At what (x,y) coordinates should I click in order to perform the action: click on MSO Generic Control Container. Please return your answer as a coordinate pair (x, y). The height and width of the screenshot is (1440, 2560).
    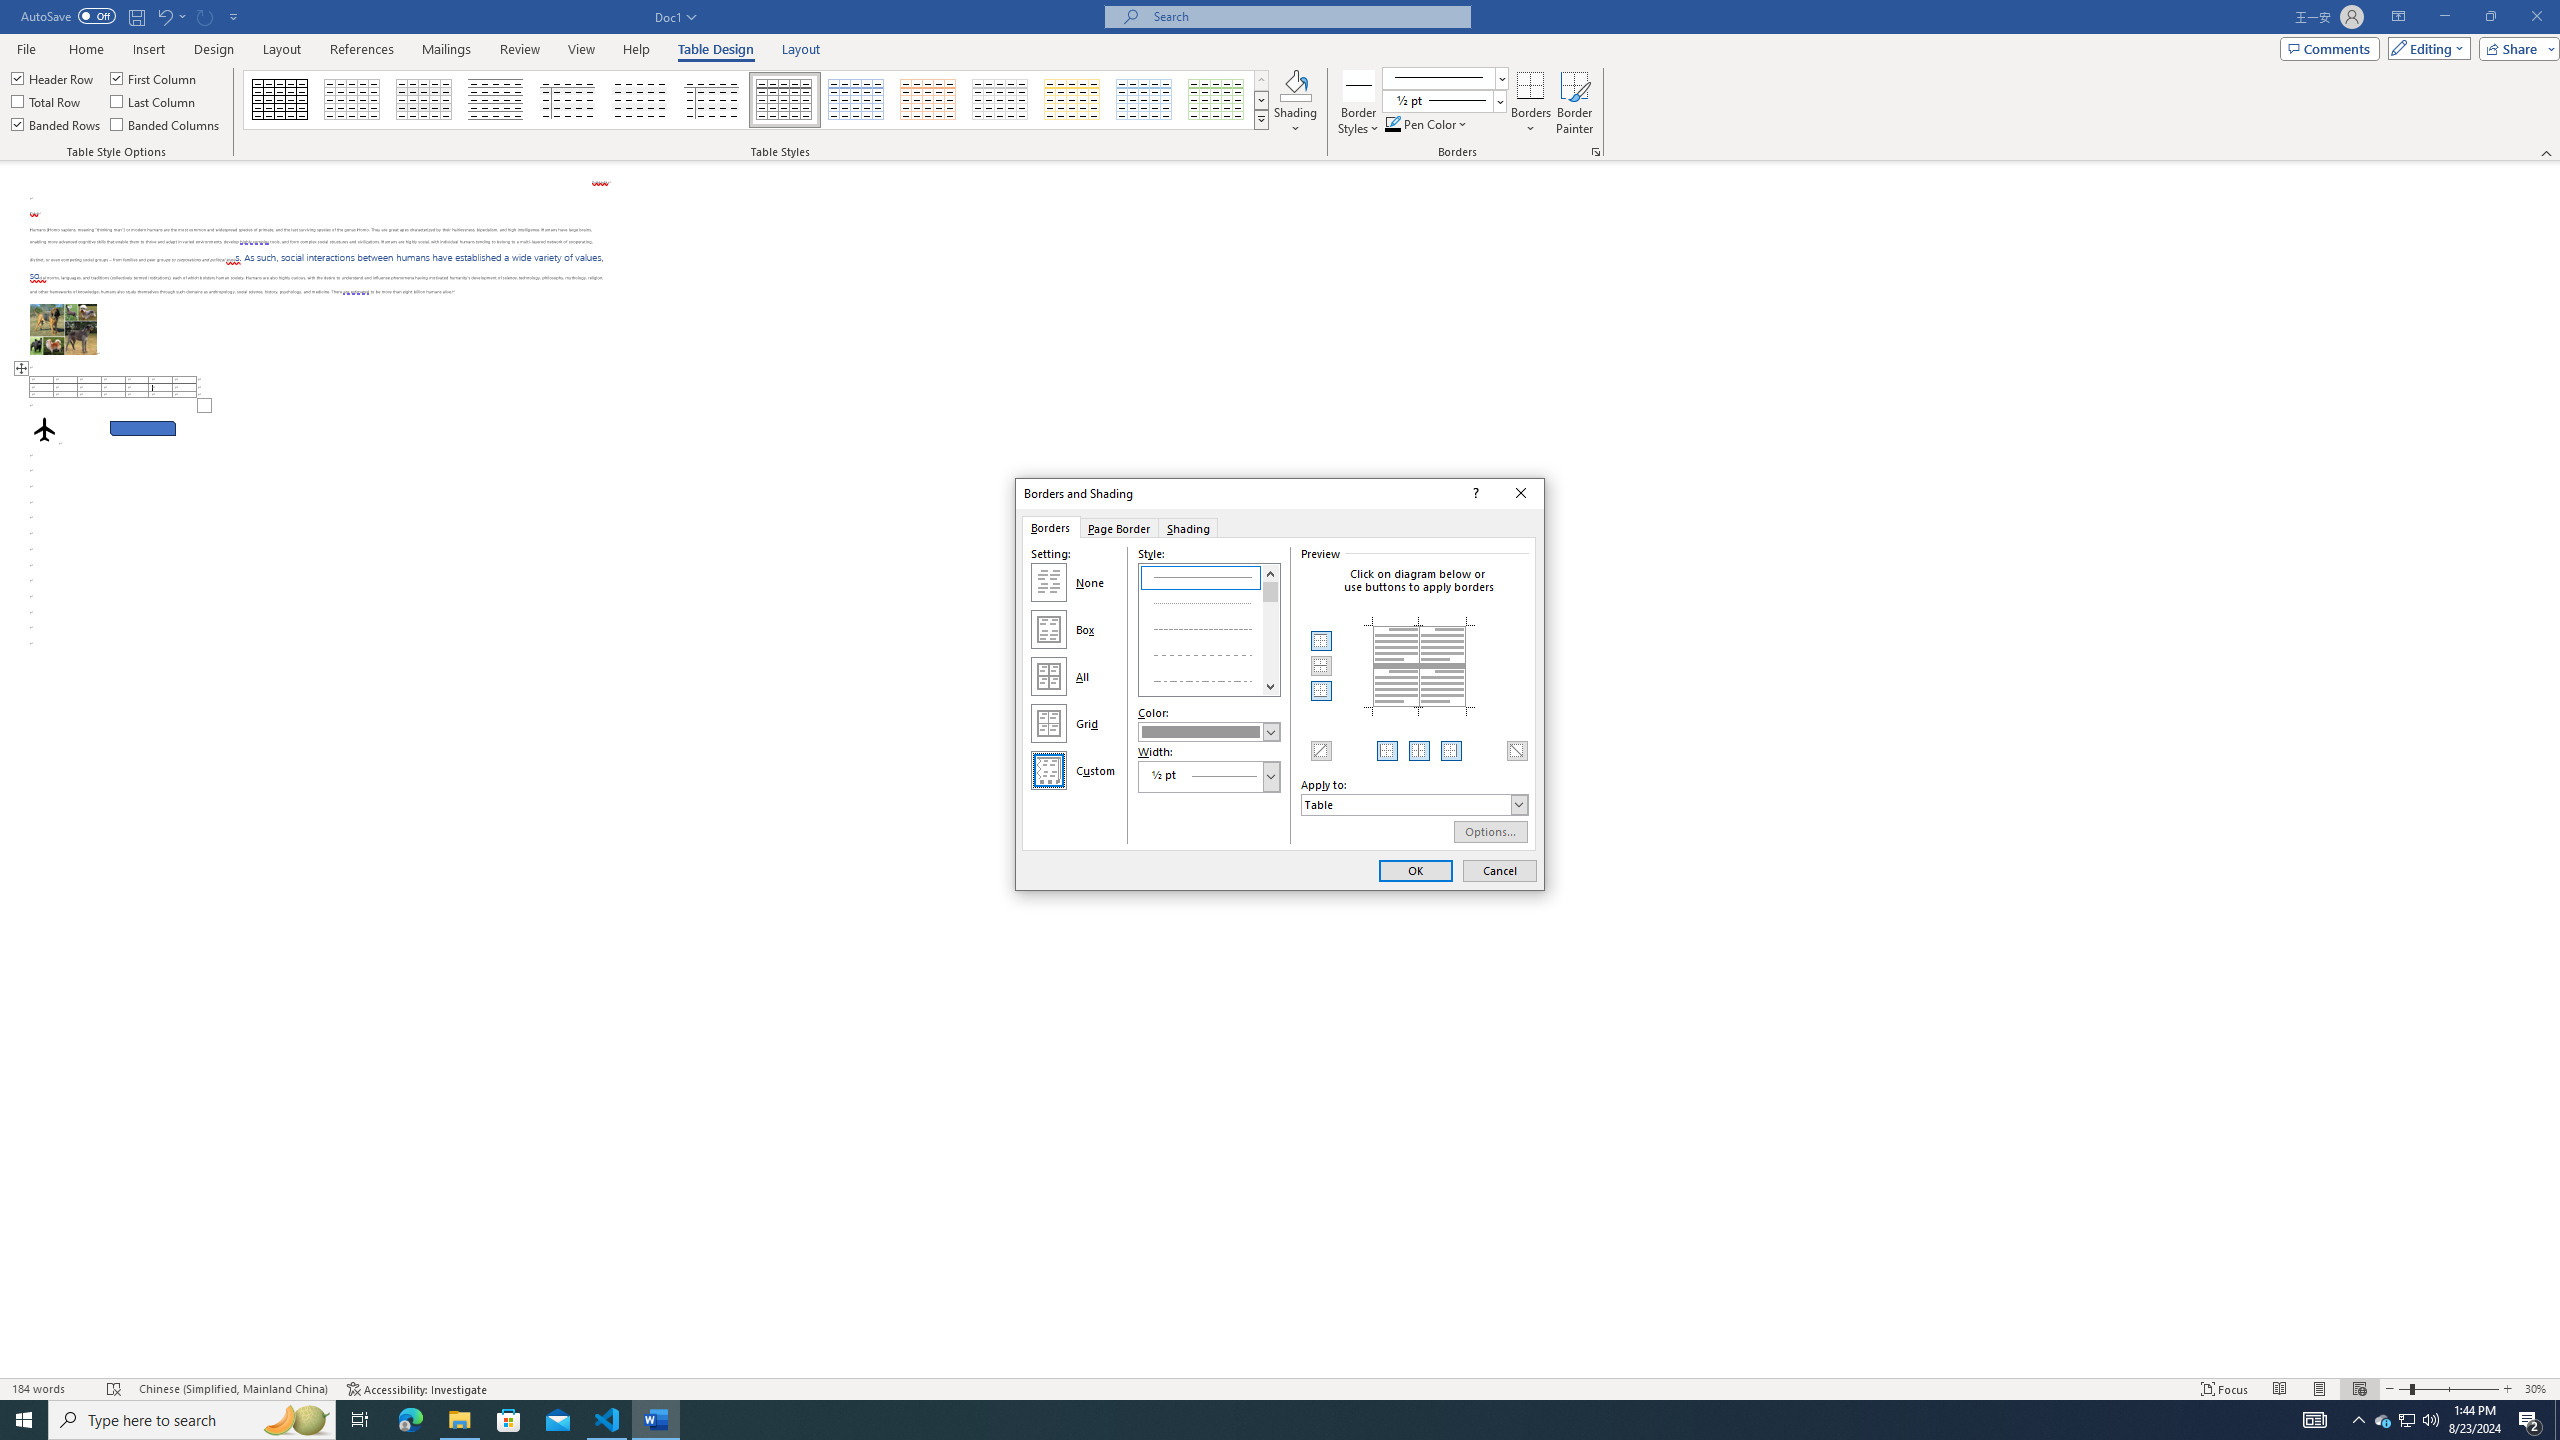
    Looking at the image, I should click on (1322, 641).